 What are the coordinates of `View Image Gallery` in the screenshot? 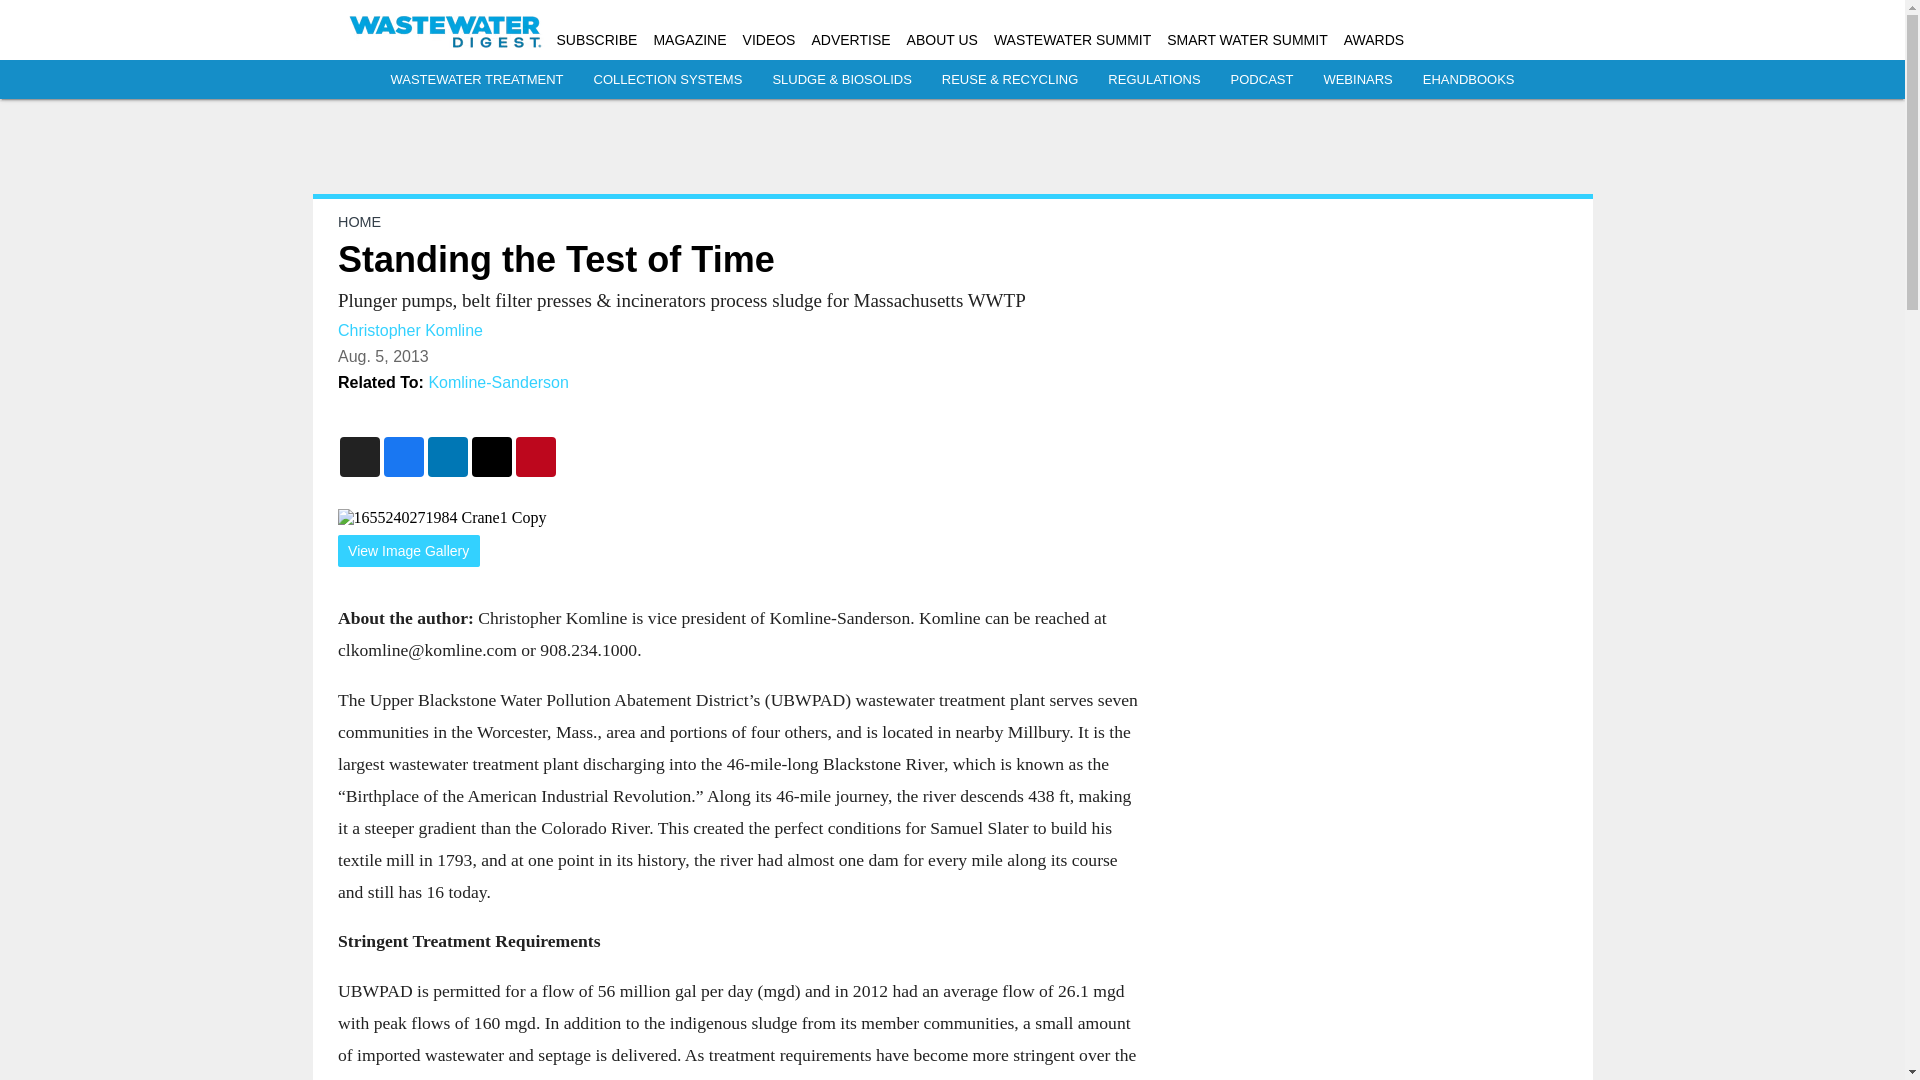 It's located at (408, 551).